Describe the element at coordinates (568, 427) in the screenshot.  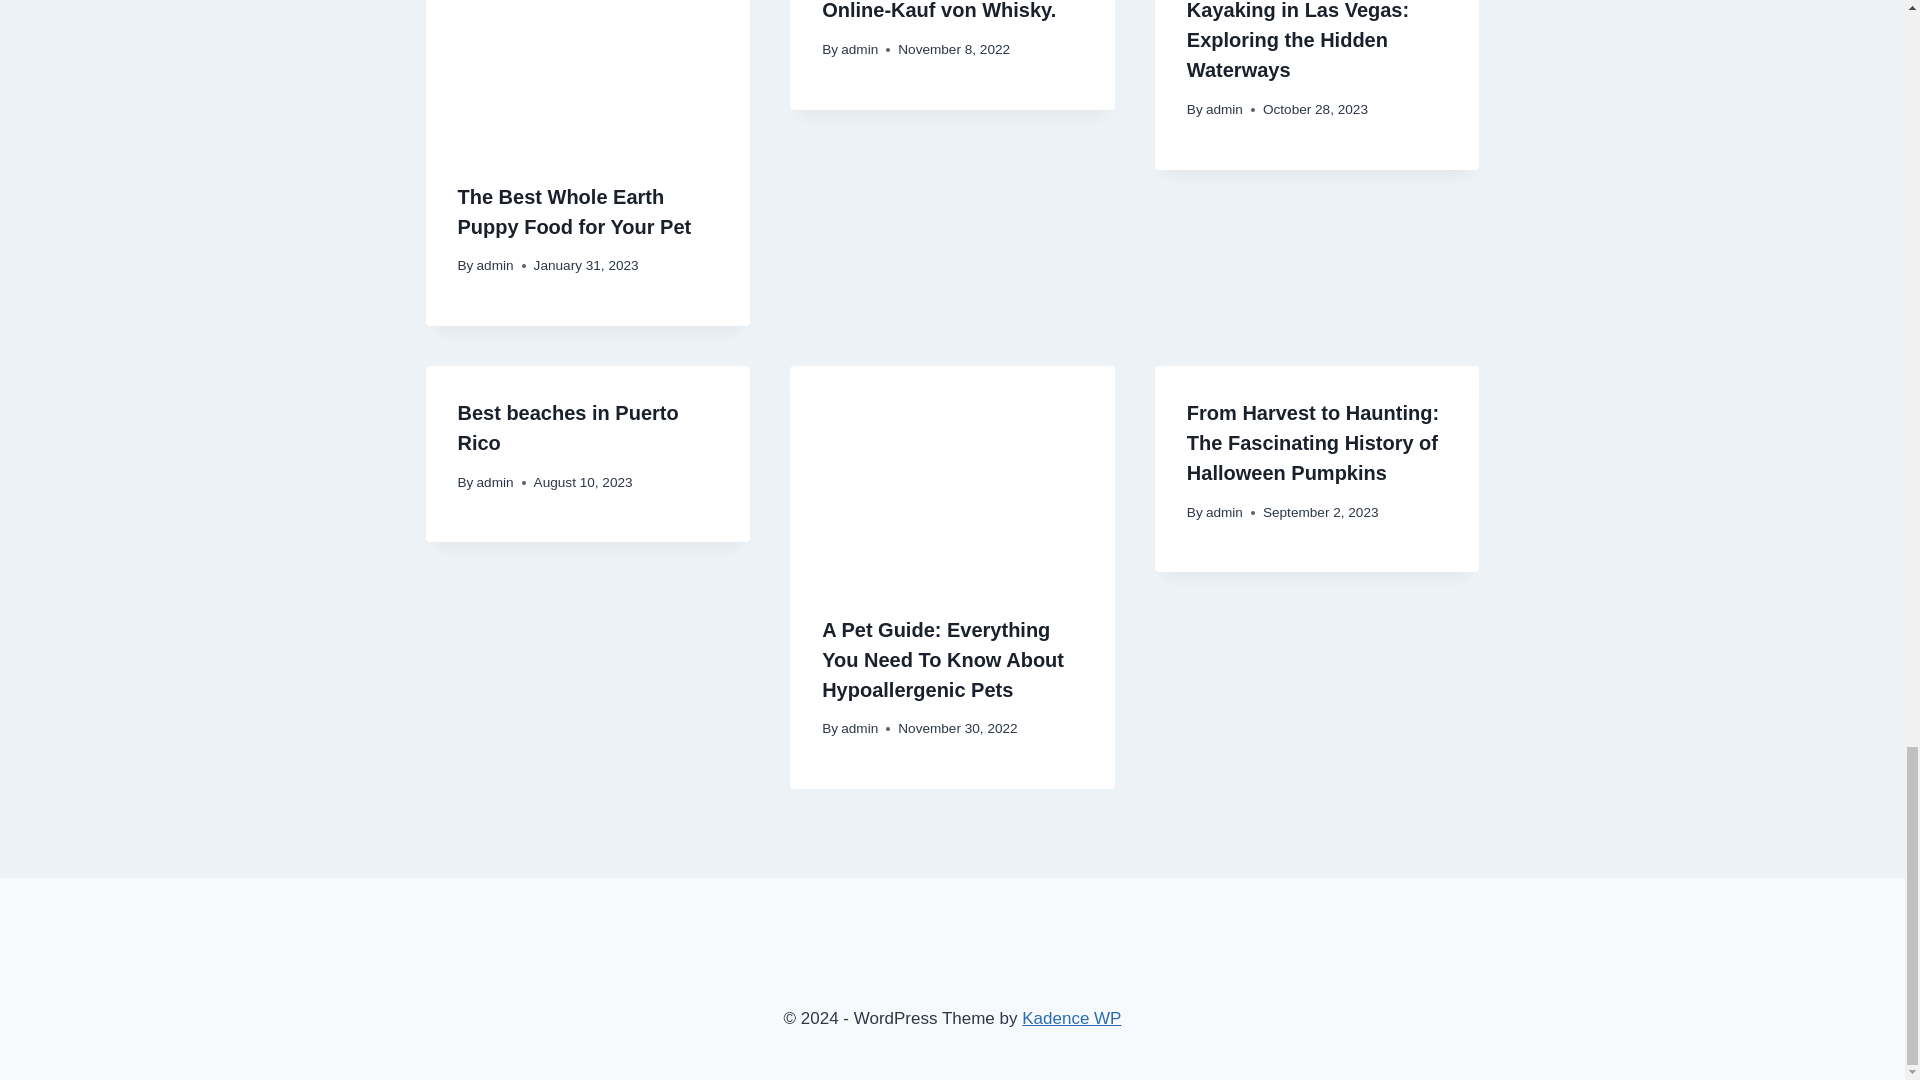
I see `Best beaches in Puerto Rico` at that location.